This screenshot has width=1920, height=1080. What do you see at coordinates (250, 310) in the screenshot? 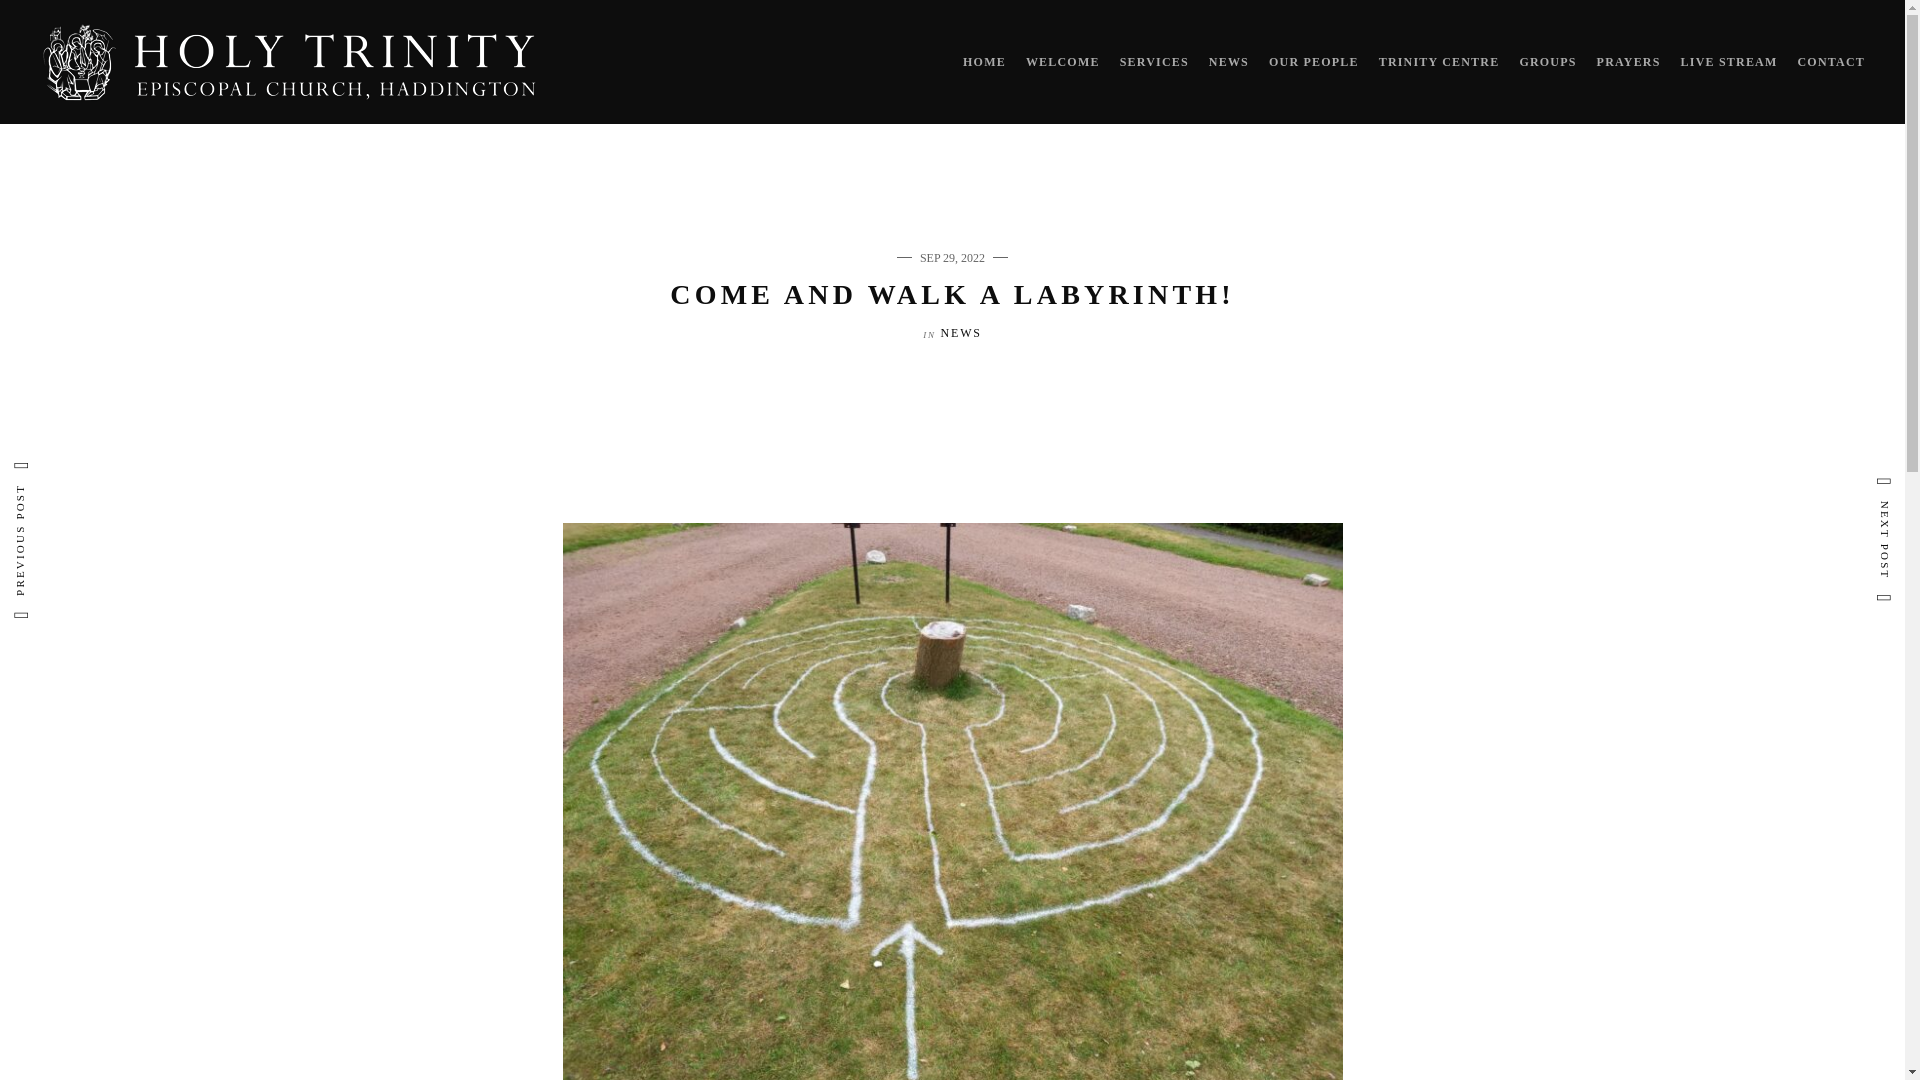
I see `A feast of music! September 2022` at bounding box center [250, 310].